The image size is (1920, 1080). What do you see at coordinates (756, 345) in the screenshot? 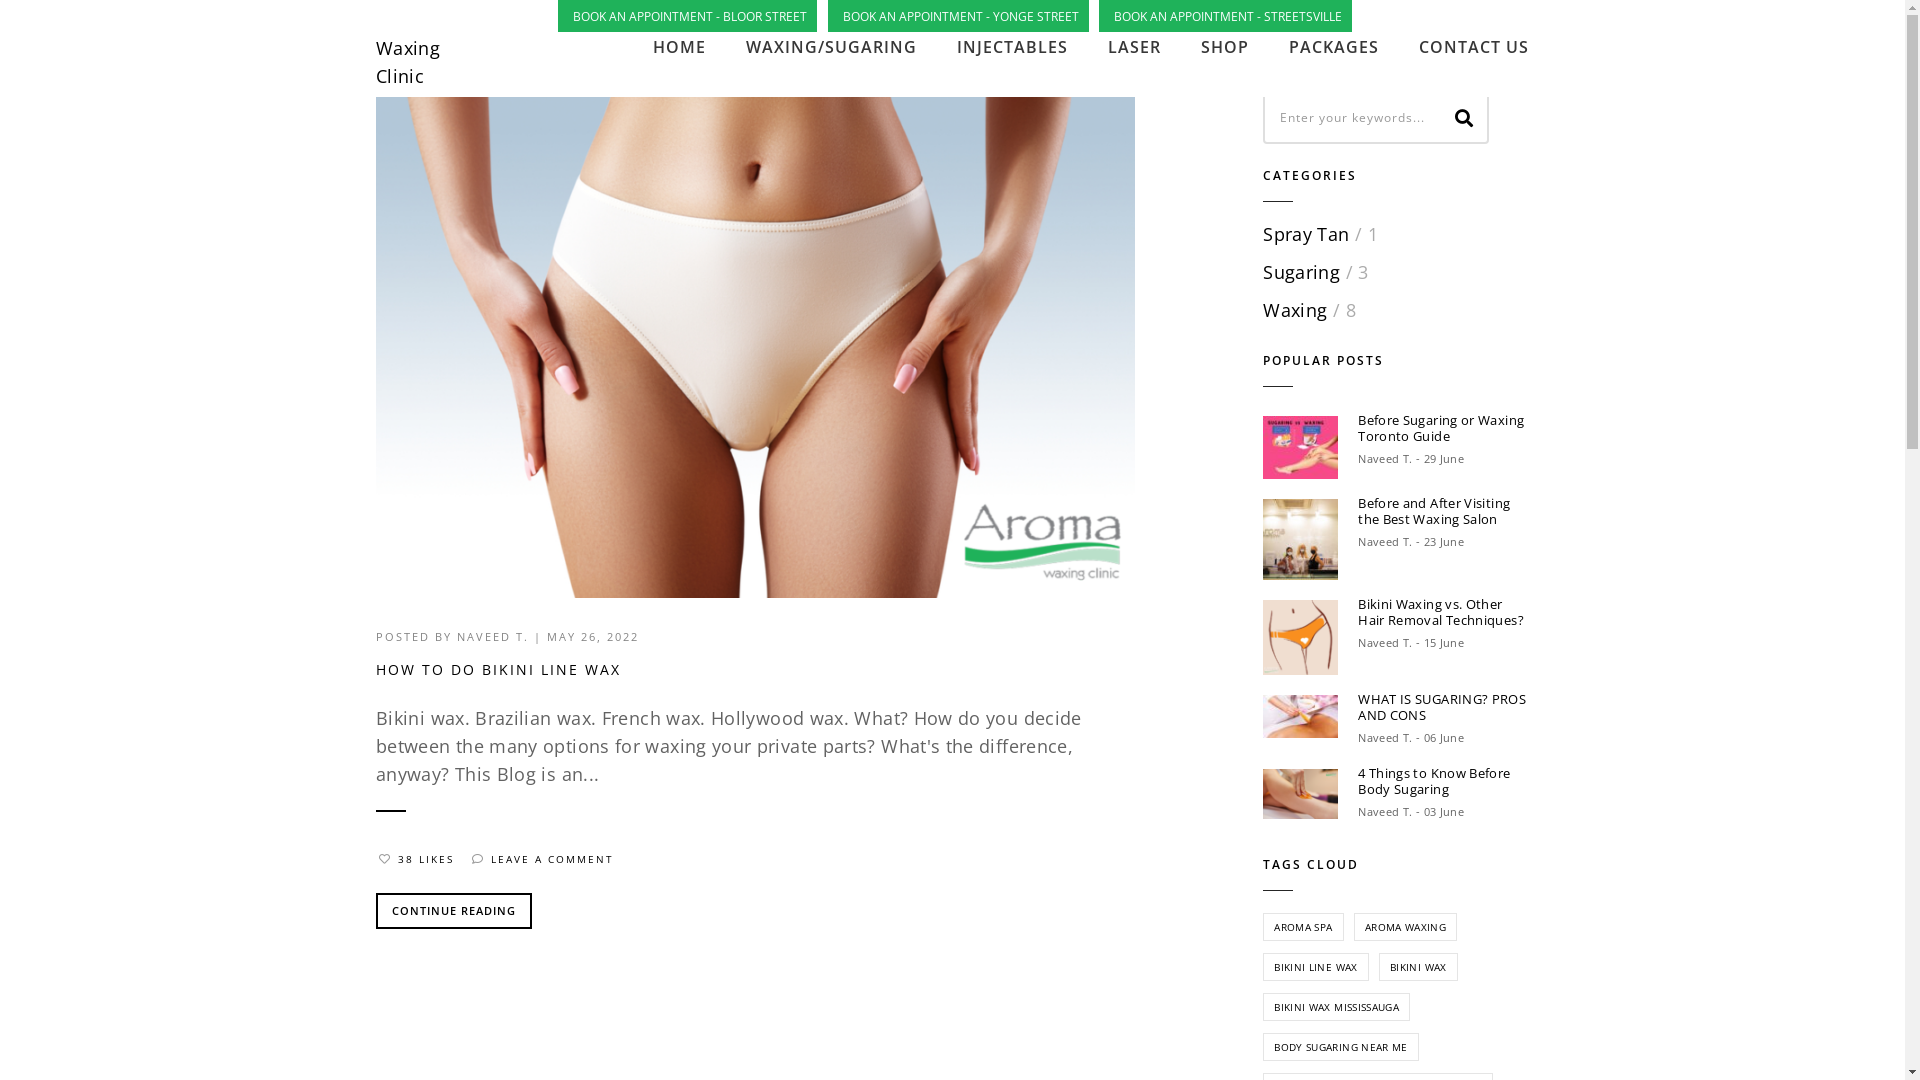
I see `how to do bikini line wax` at bounding box center [756, 345].